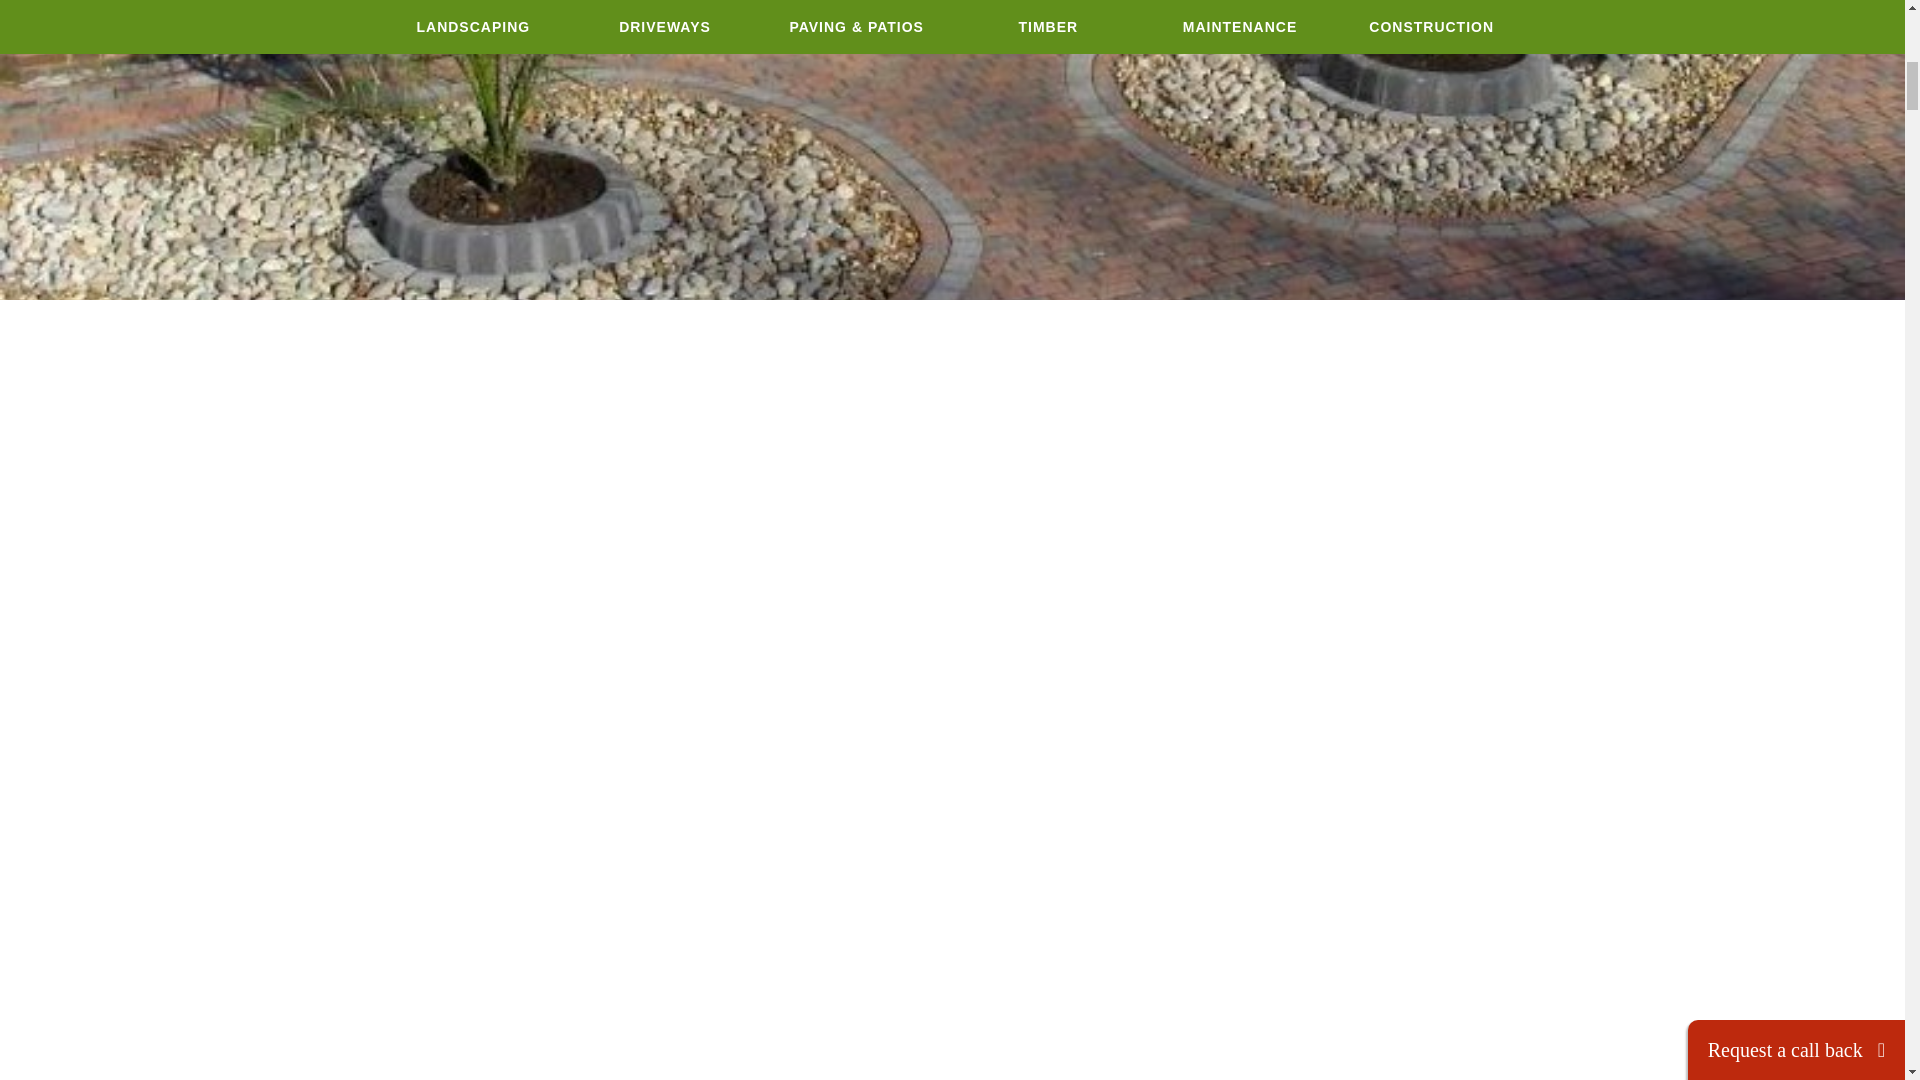 The image size is (1920, 1080). What do you see at coordinates (1652, 64) in the screenshot?
I see `Submit` at bounding box center [1652, 64].